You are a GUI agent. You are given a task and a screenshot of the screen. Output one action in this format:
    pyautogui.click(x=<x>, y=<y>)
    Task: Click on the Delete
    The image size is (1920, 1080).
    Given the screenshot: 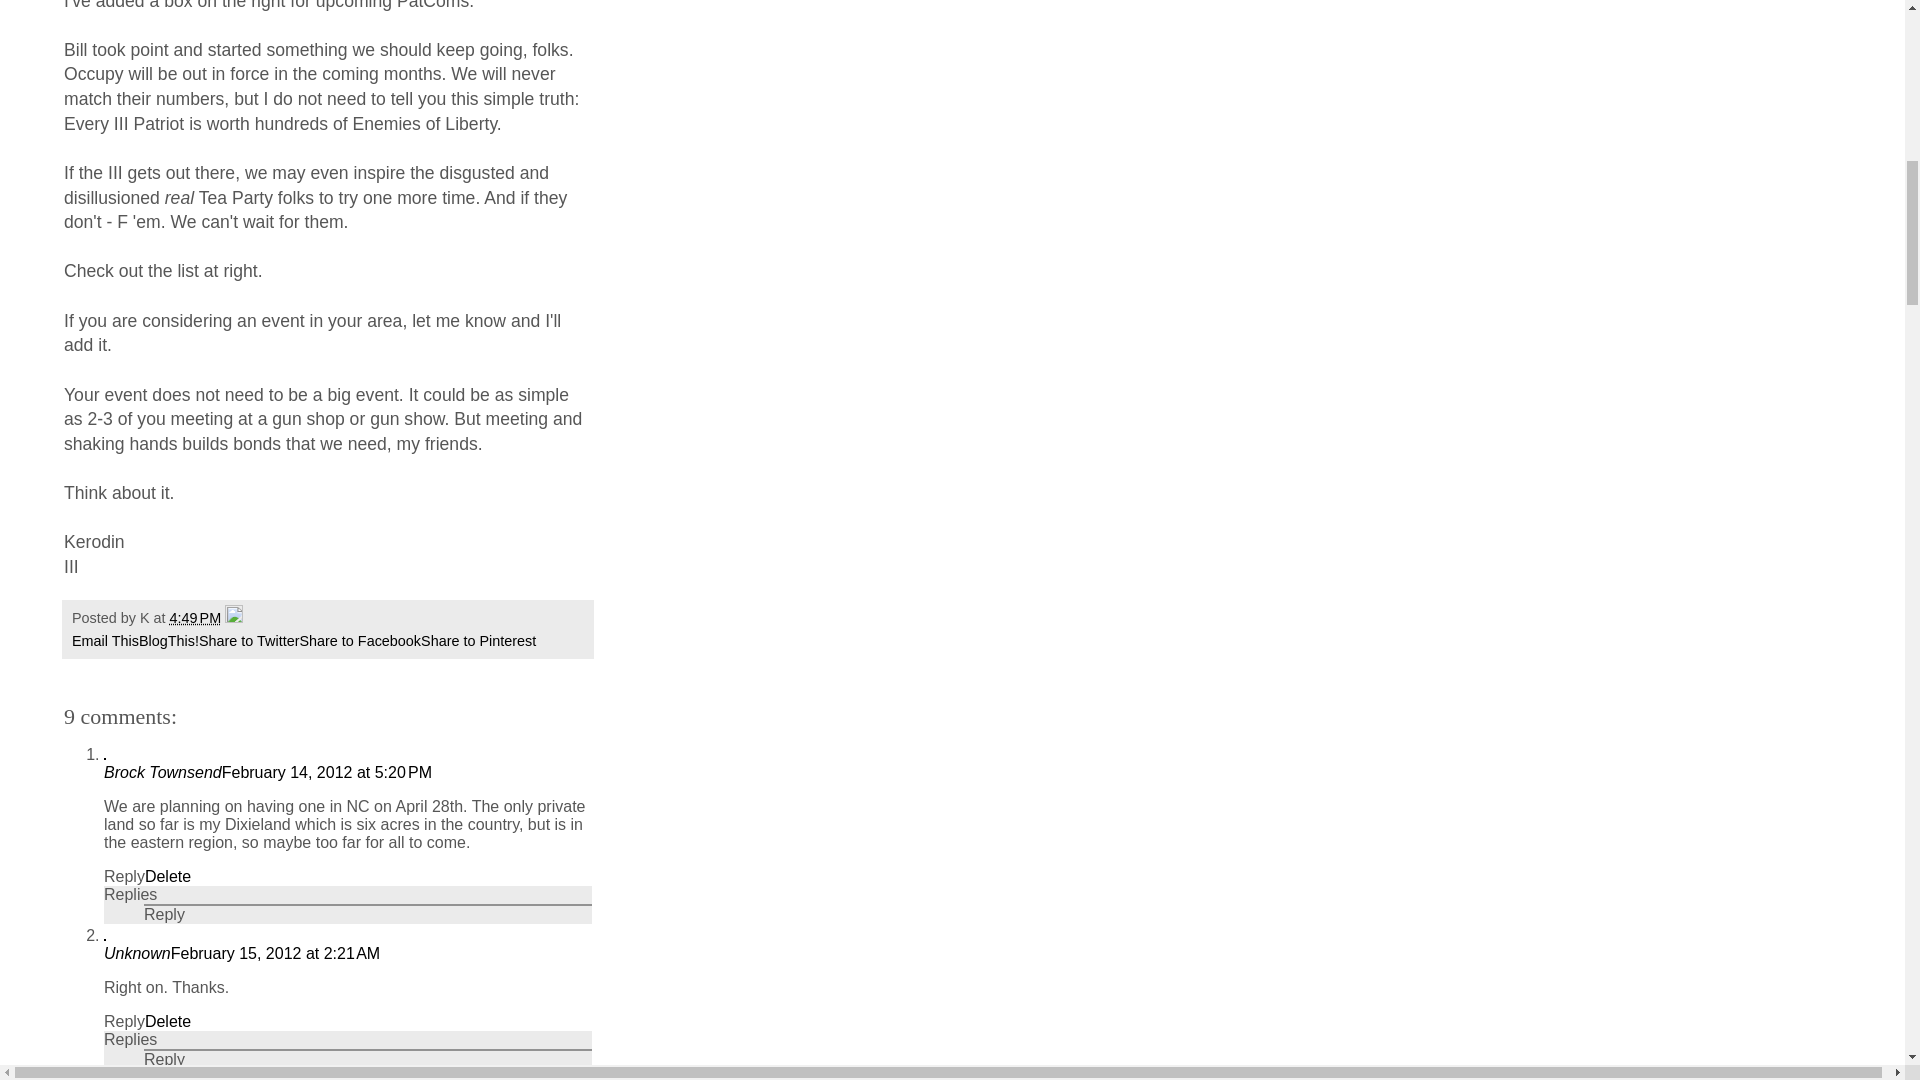 What is the action you would take?
    pyautogui.click(x=168, y=1022)
    